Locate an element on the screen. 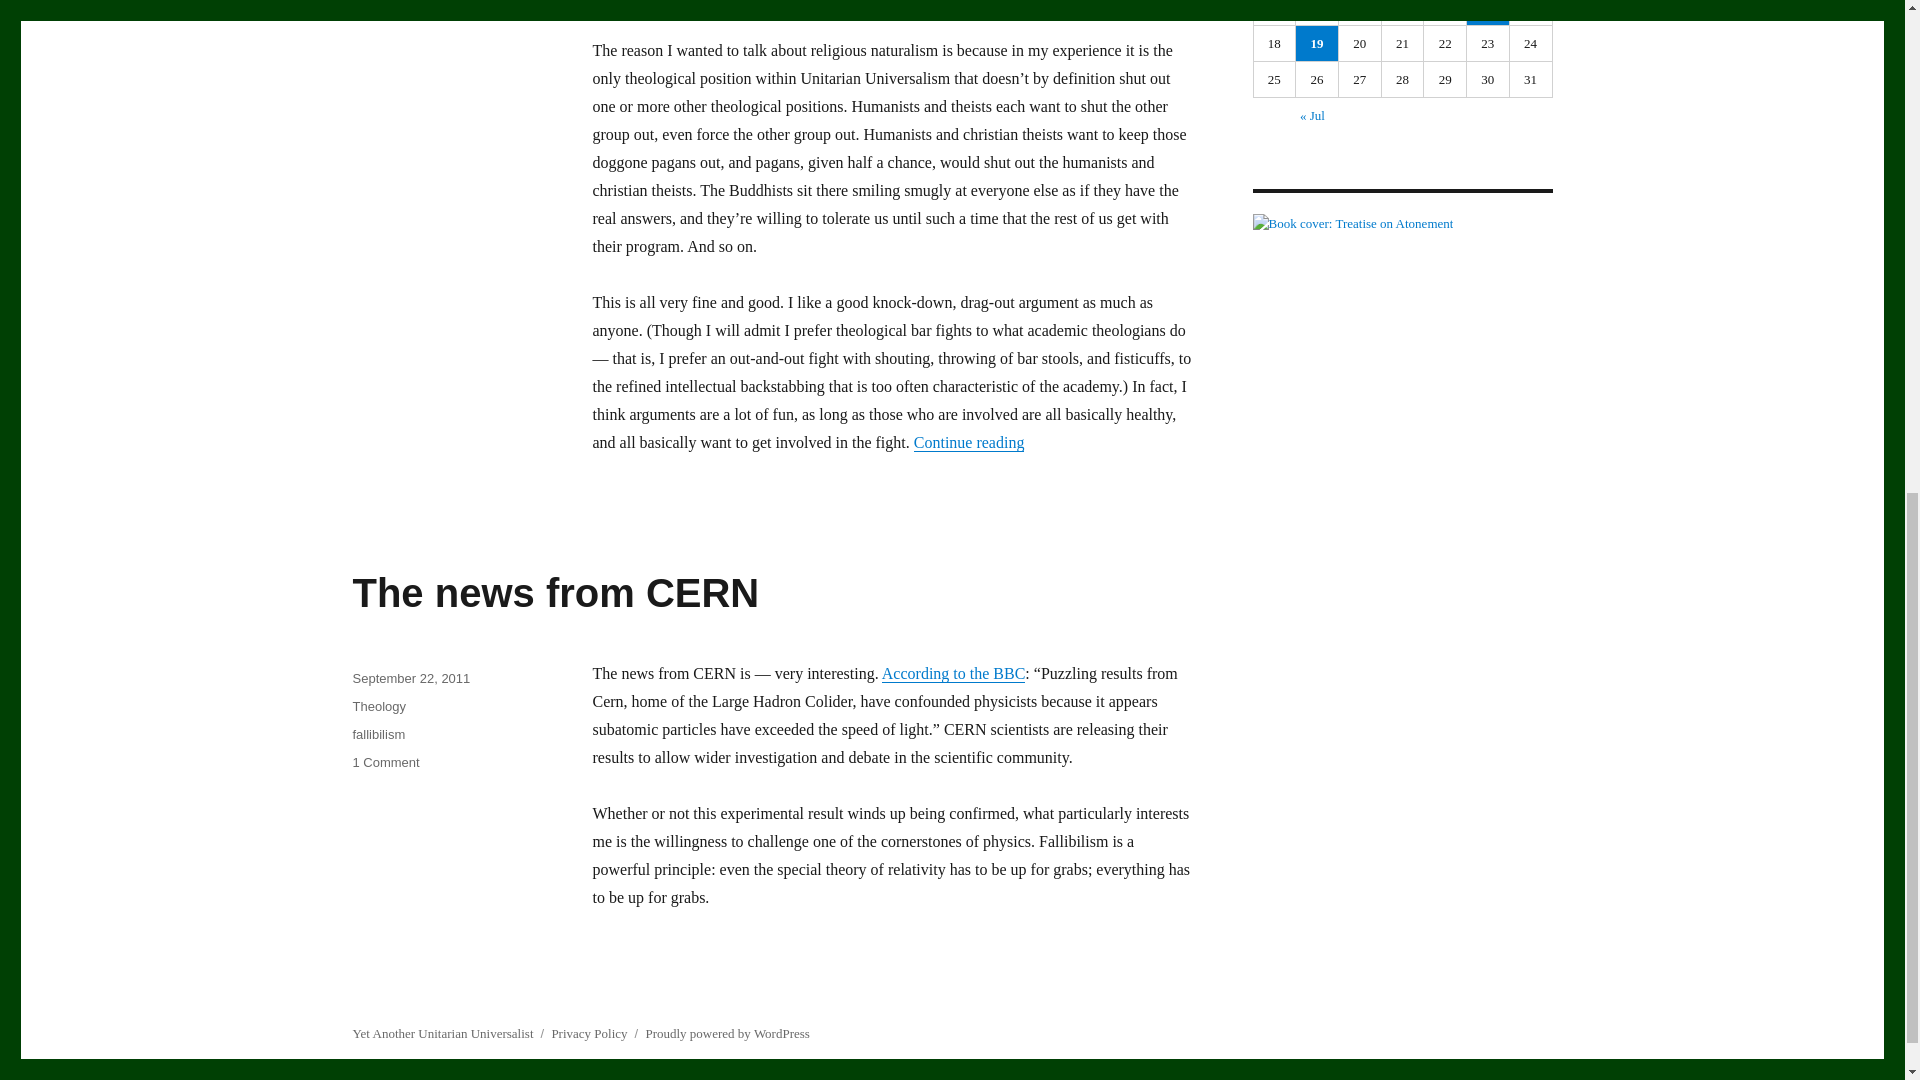 This screenshot has width=1920, height=1080. 19 is located at coordinates (1317, 42).